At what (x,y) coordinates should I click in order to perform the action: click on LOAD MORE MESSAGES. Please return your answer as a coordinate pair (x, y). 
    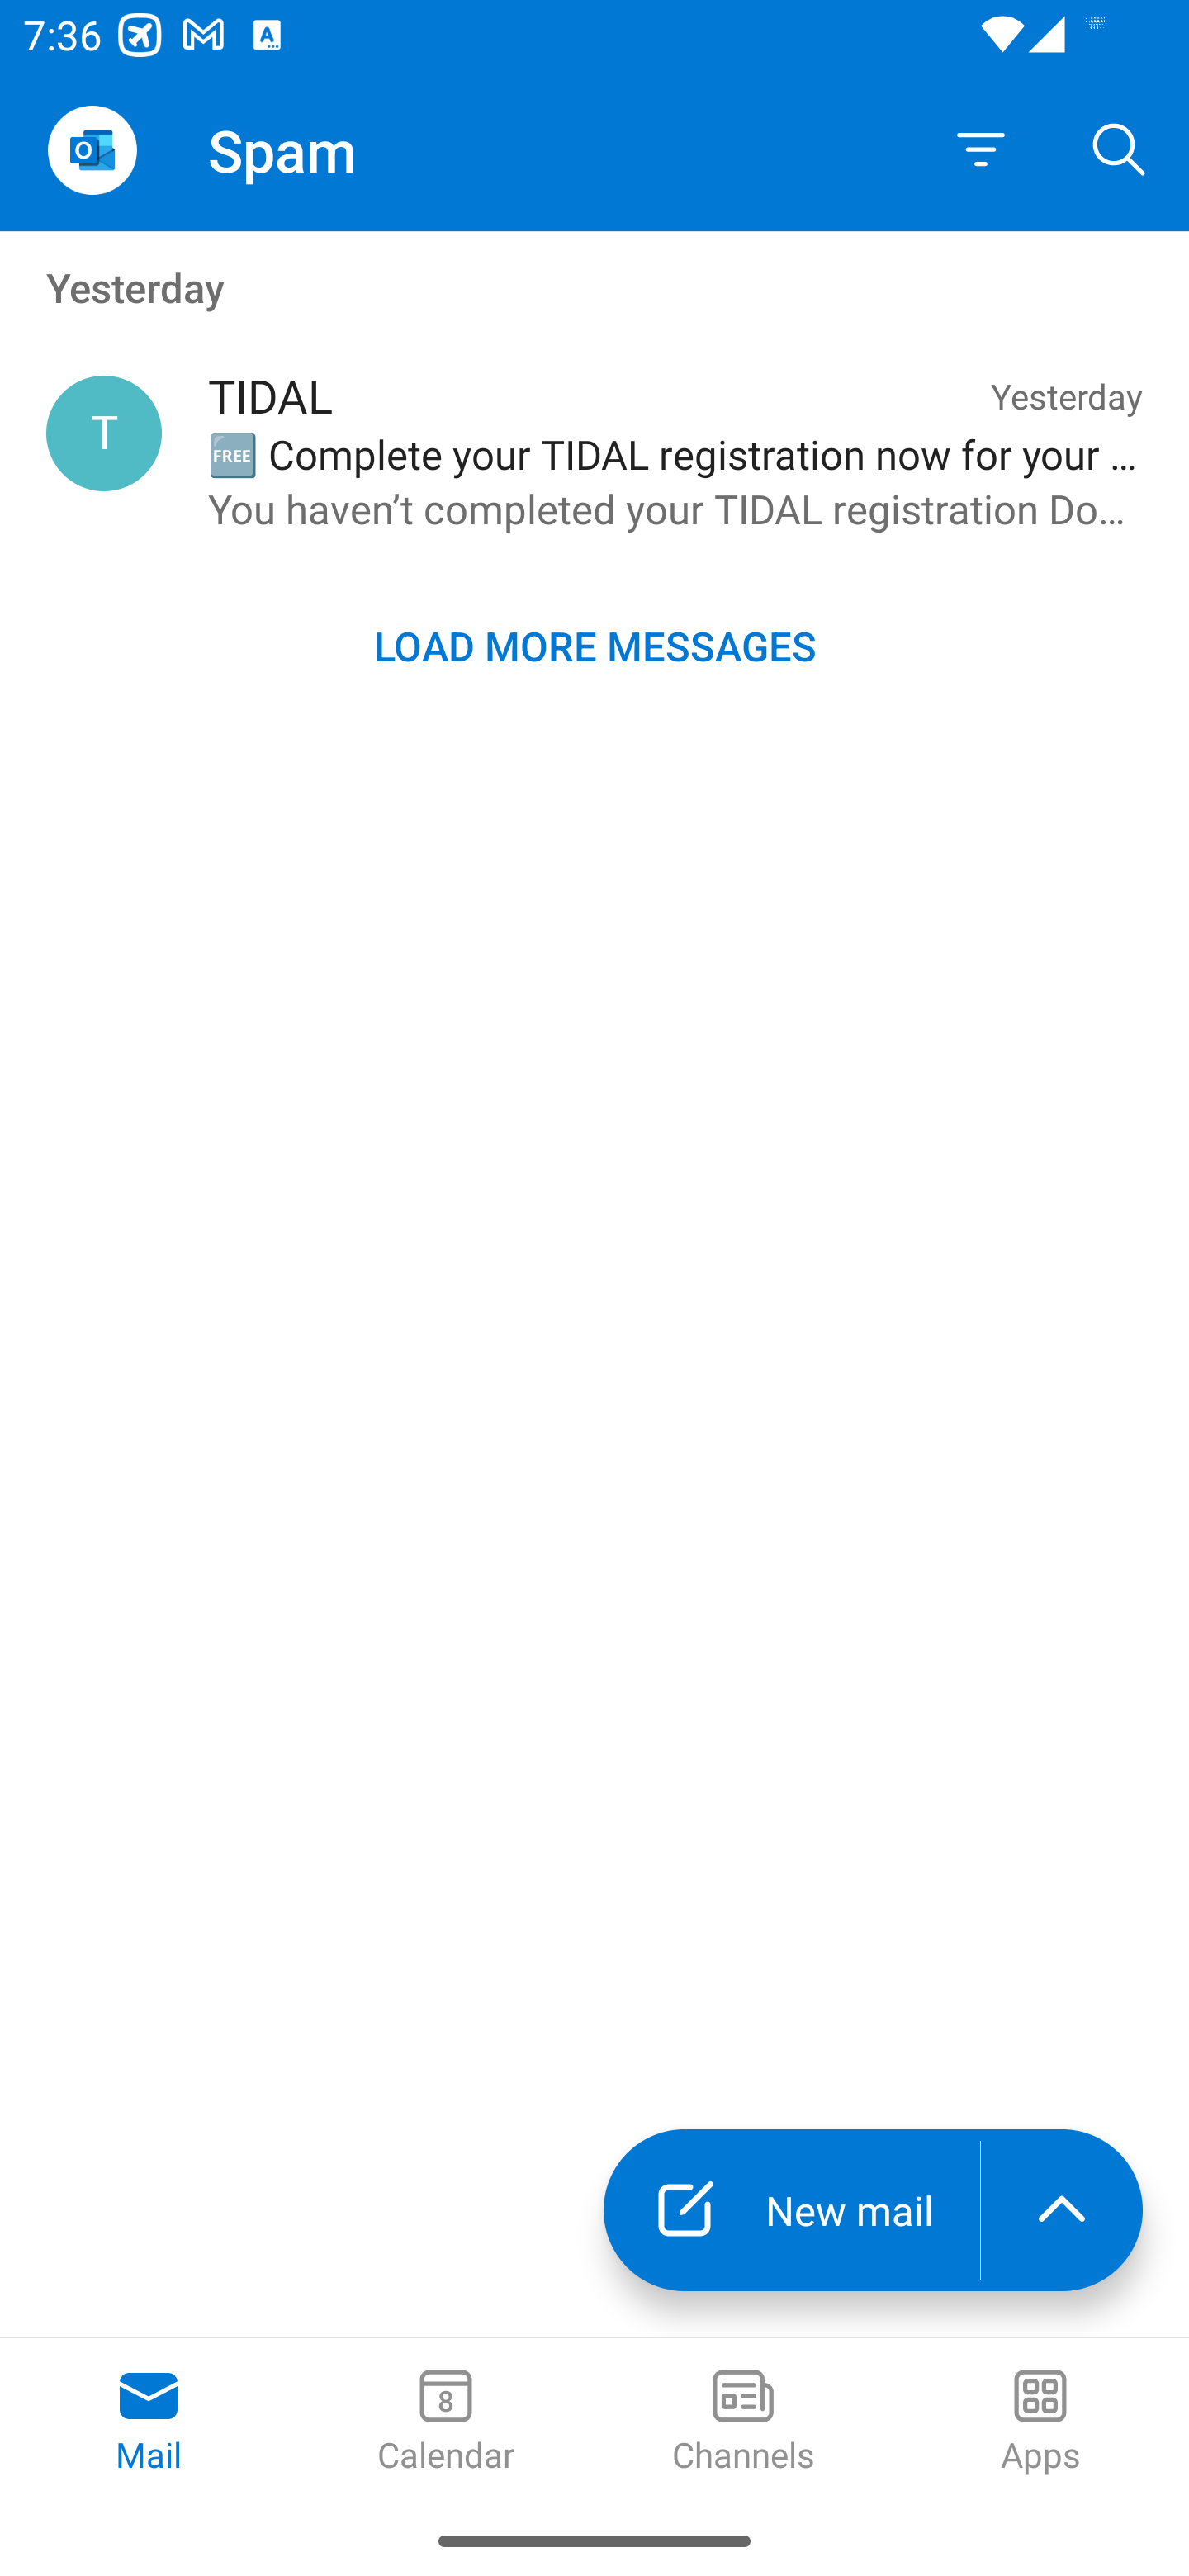
    Looking at the image, I should click on (594, 645).